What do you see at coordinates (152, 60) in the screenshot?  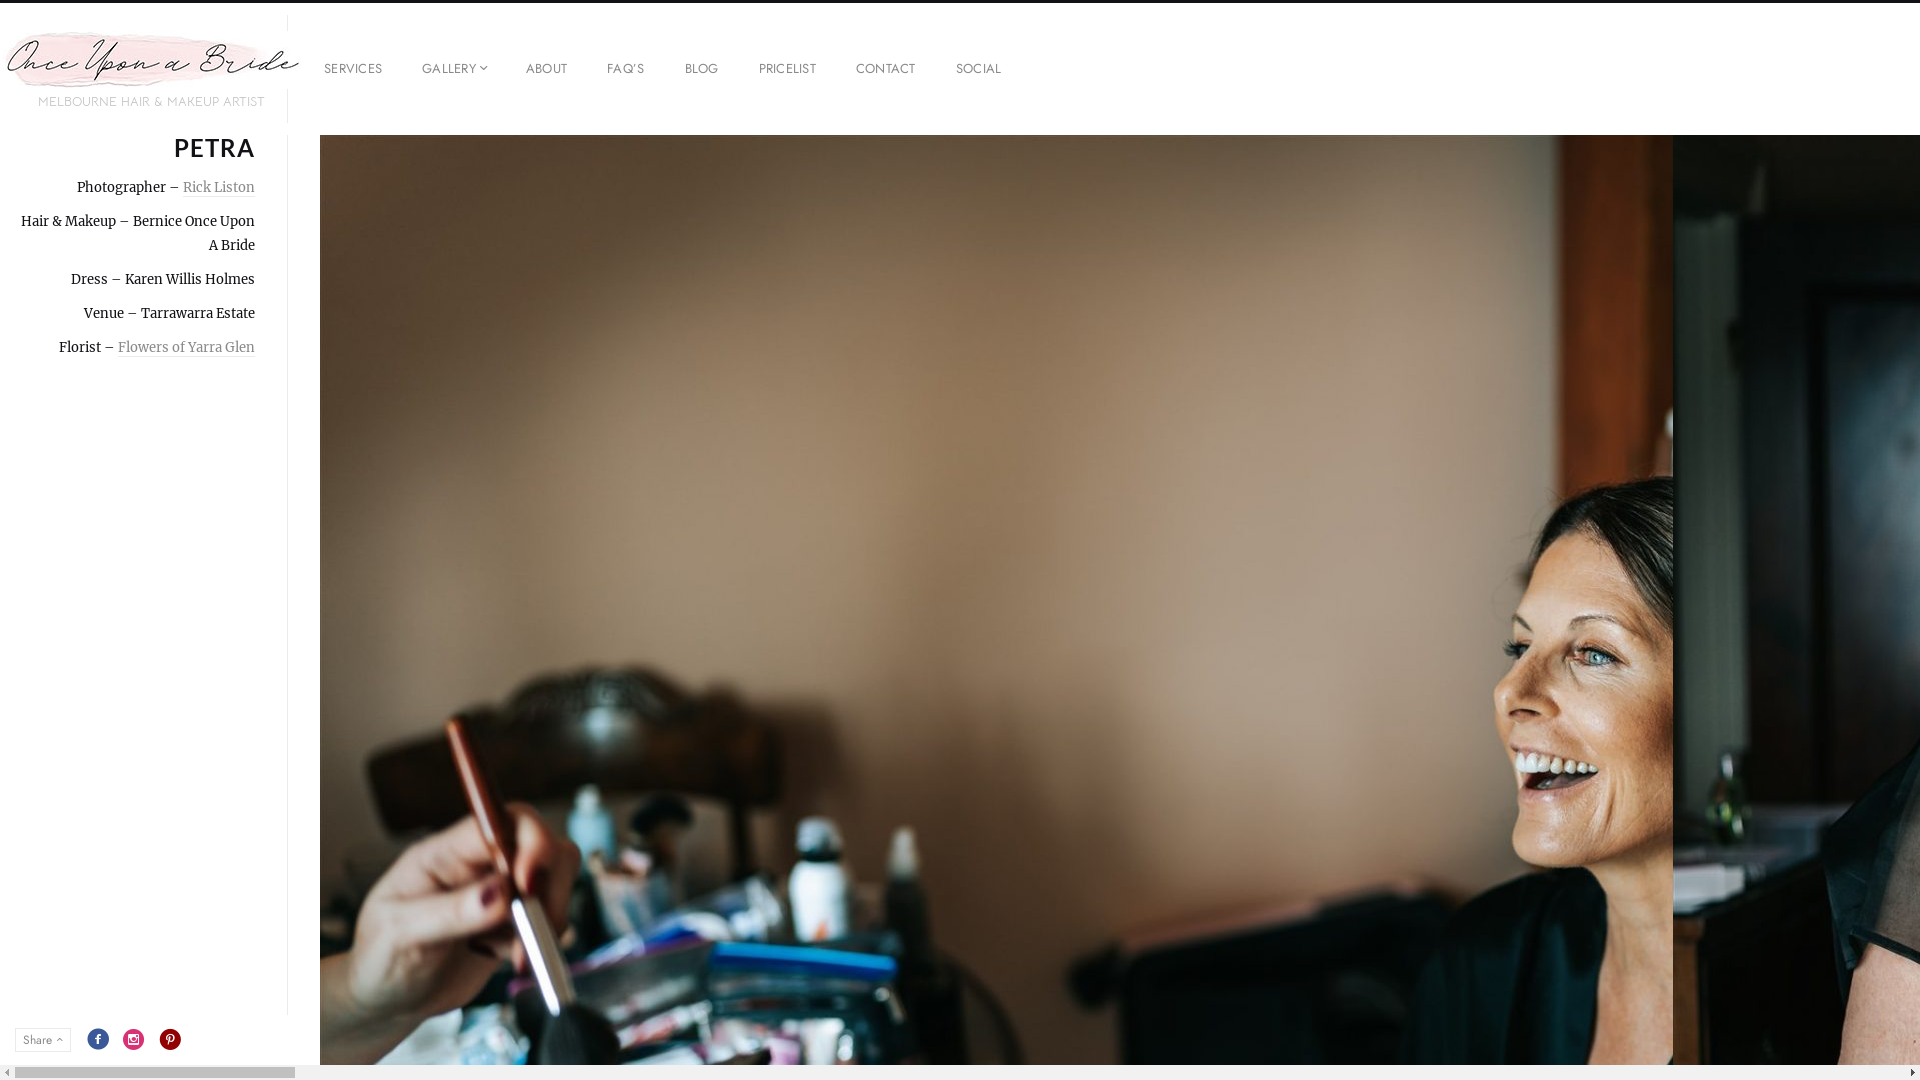 I see `Once Upon a Bride` at bounding box center [152, 60].